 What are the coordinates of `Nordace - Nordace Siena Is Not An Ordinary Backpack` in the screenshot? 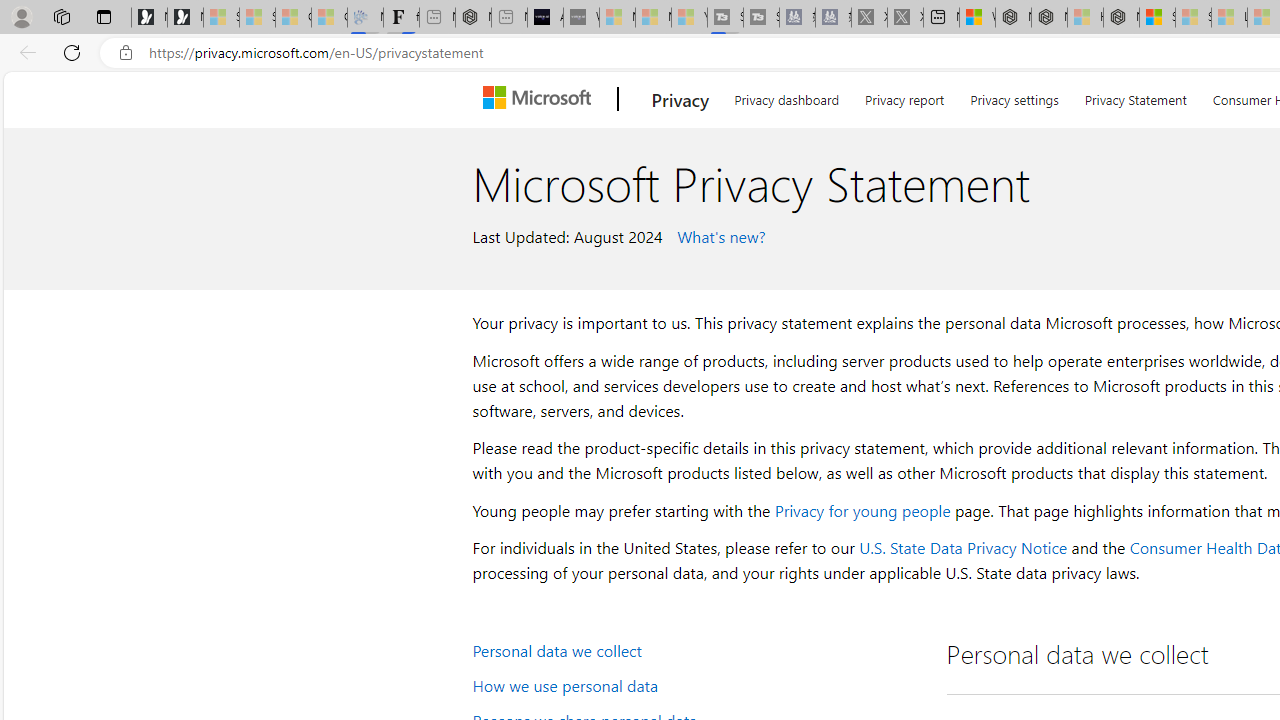 It's located at (1121, 18).